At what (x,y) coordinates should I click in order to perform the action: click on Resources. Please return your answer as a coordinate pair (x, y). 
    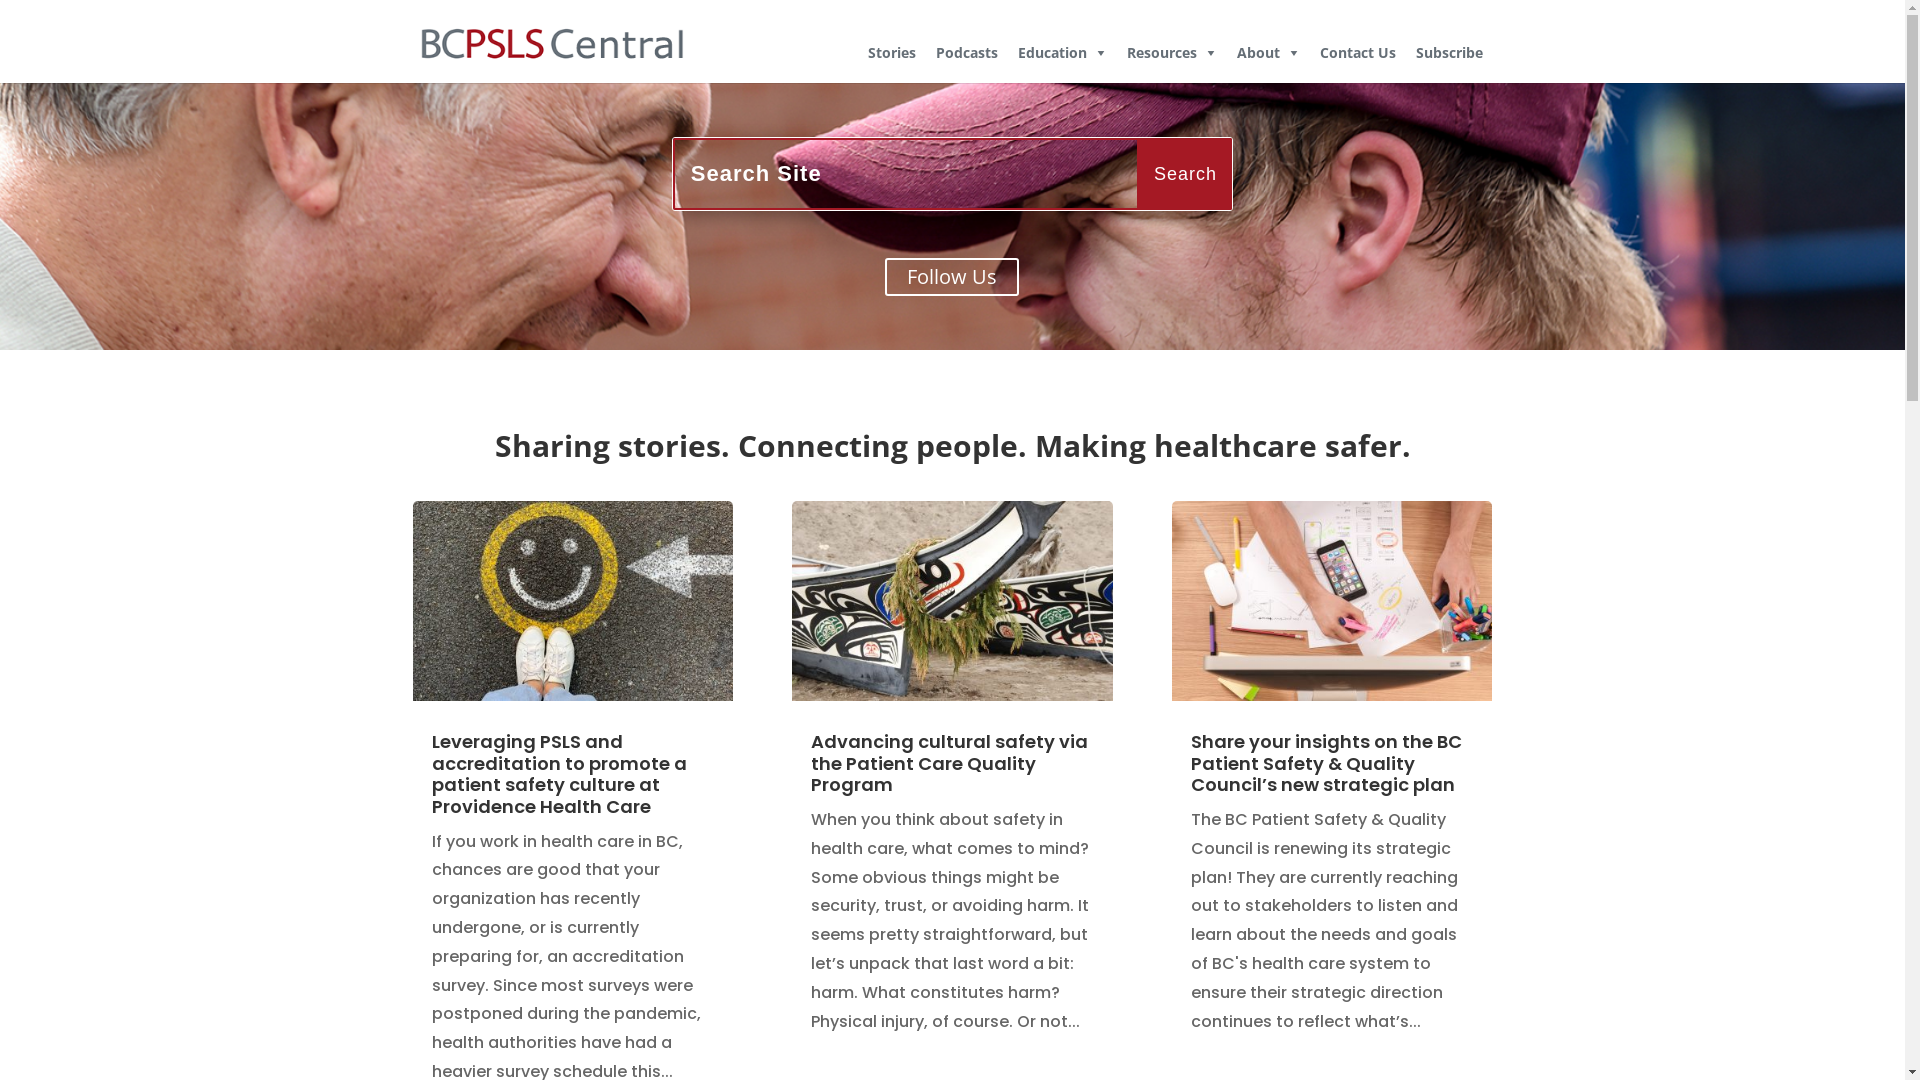
    Looking at the image, I should click on (1171, 58).